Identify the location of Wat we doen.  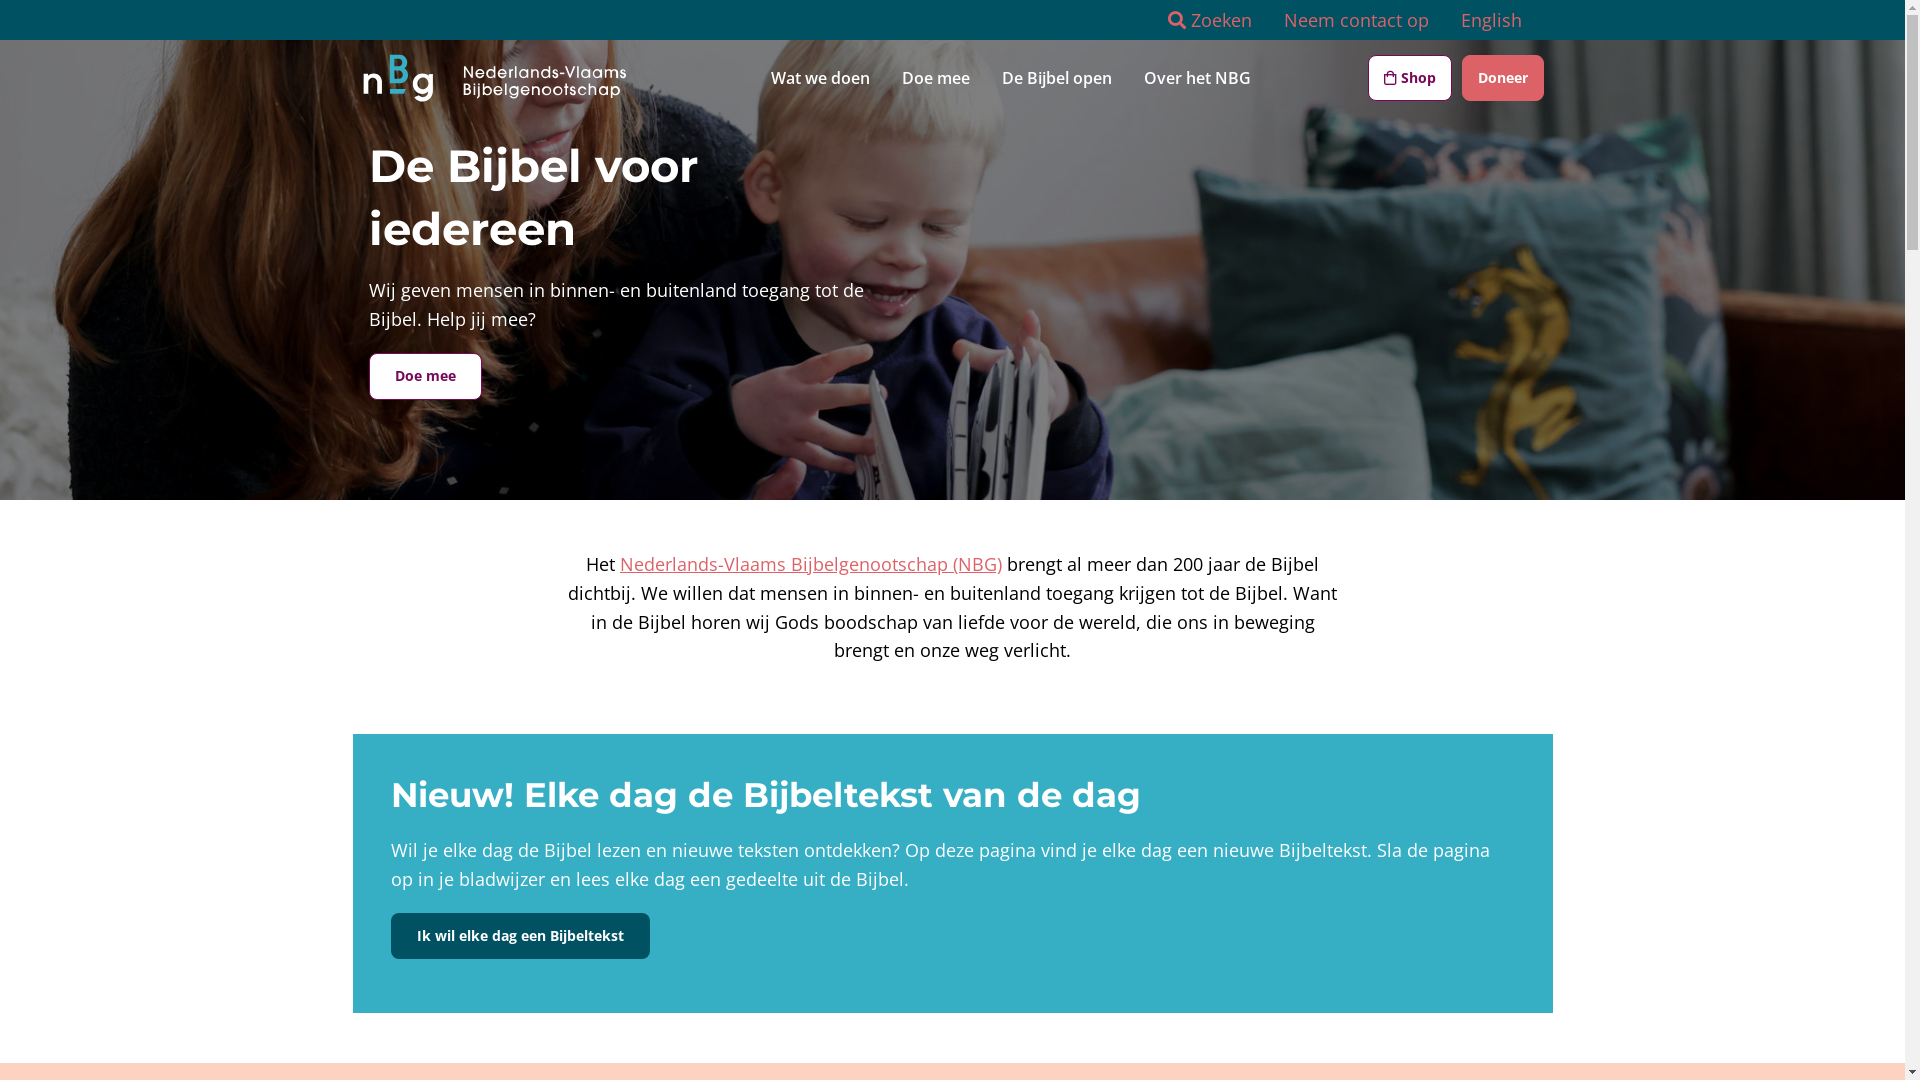
(820, 78).